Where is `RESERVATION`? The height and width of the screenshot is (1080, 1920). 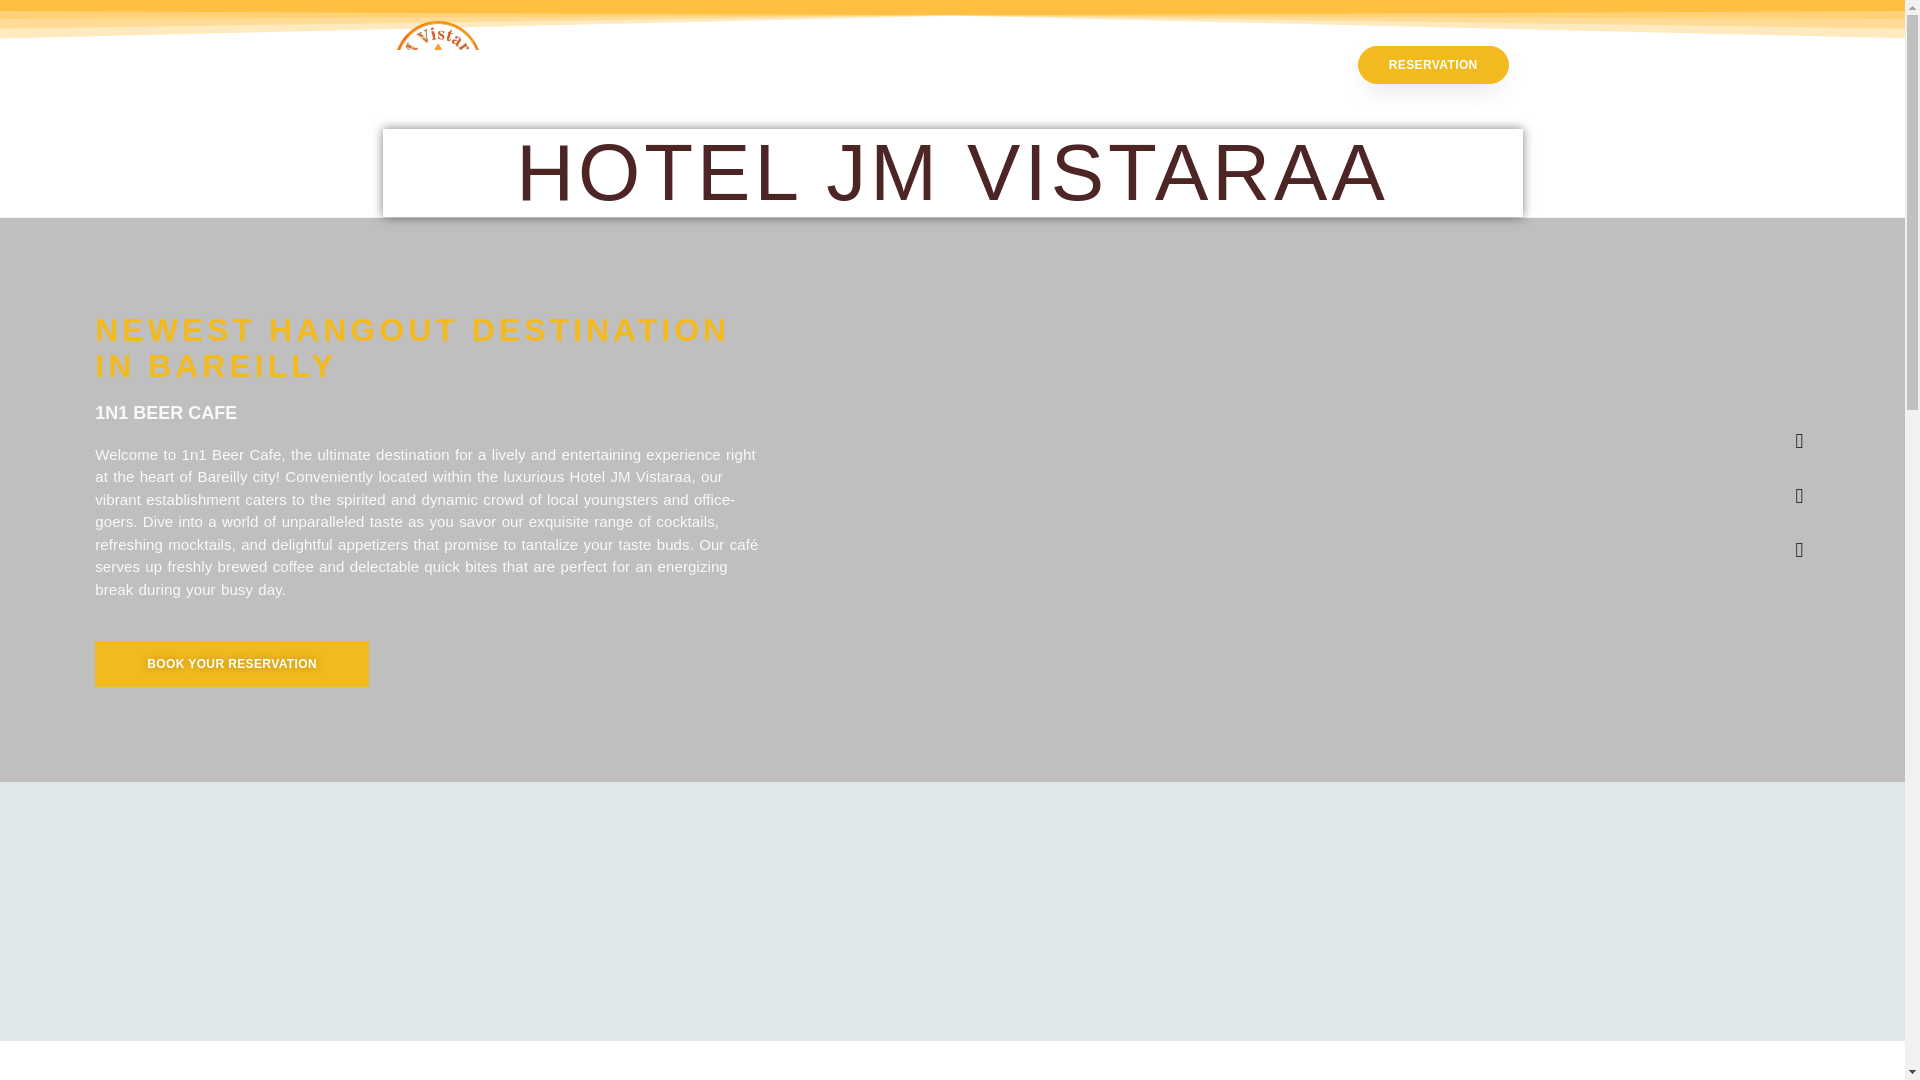
RESERVATION is located at coordinates (1433, 65).